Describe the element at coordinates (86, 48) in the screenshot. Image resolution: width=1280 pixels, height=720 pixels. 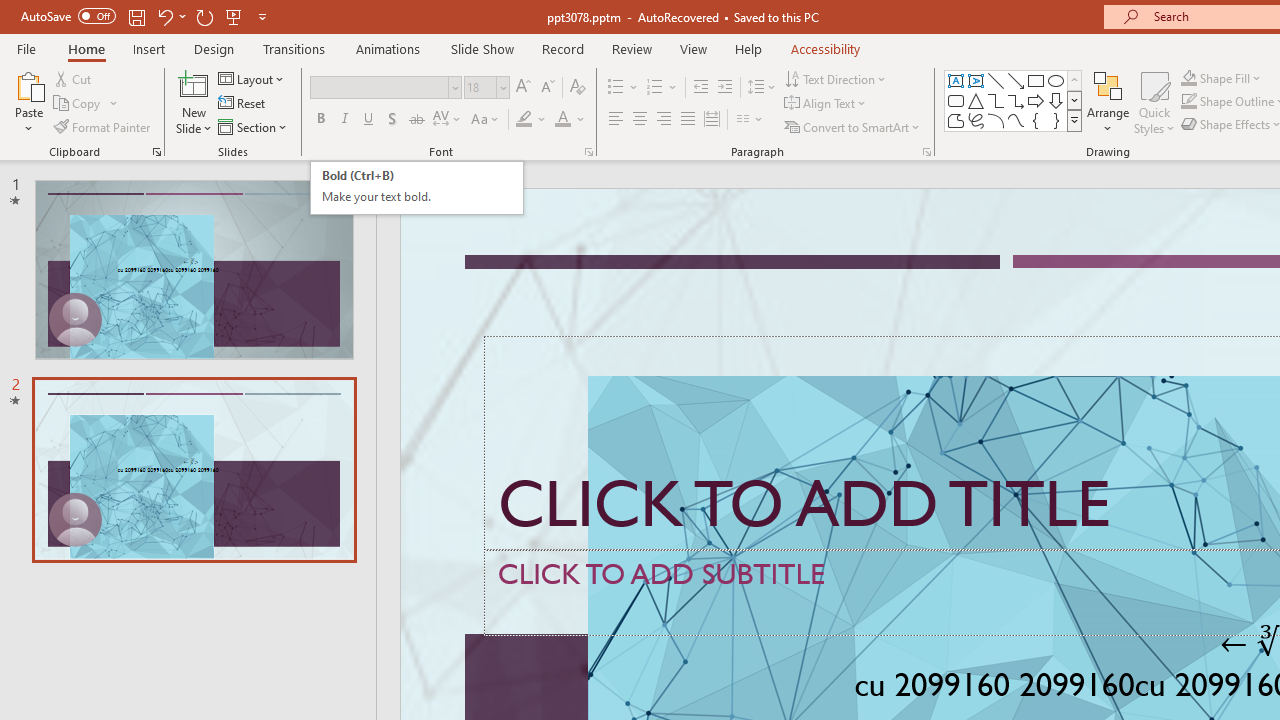
I see `Home` at that location.